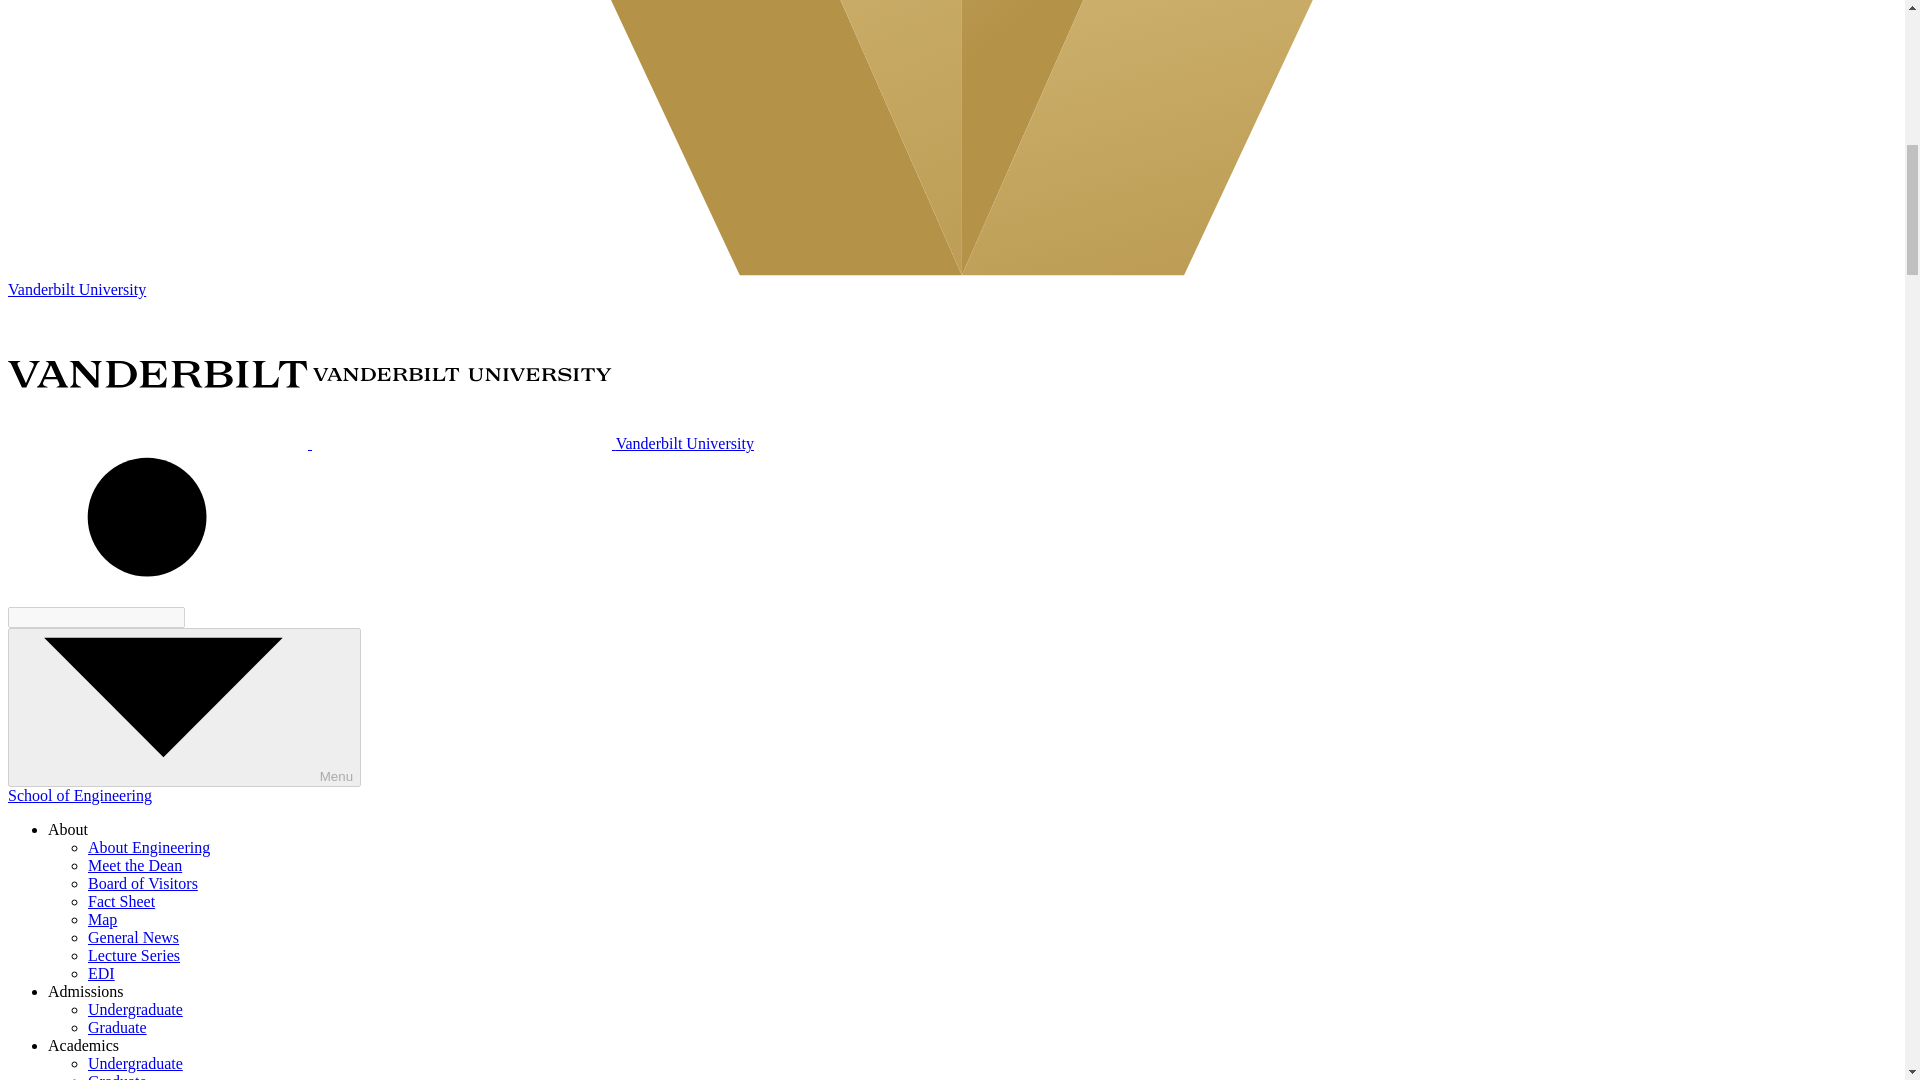 Image resolution: width=1920 pixels, height=1080 pixels. Describe the element at coordinates (148, 848) in the screenshot. I see `About Engineering` at that location.